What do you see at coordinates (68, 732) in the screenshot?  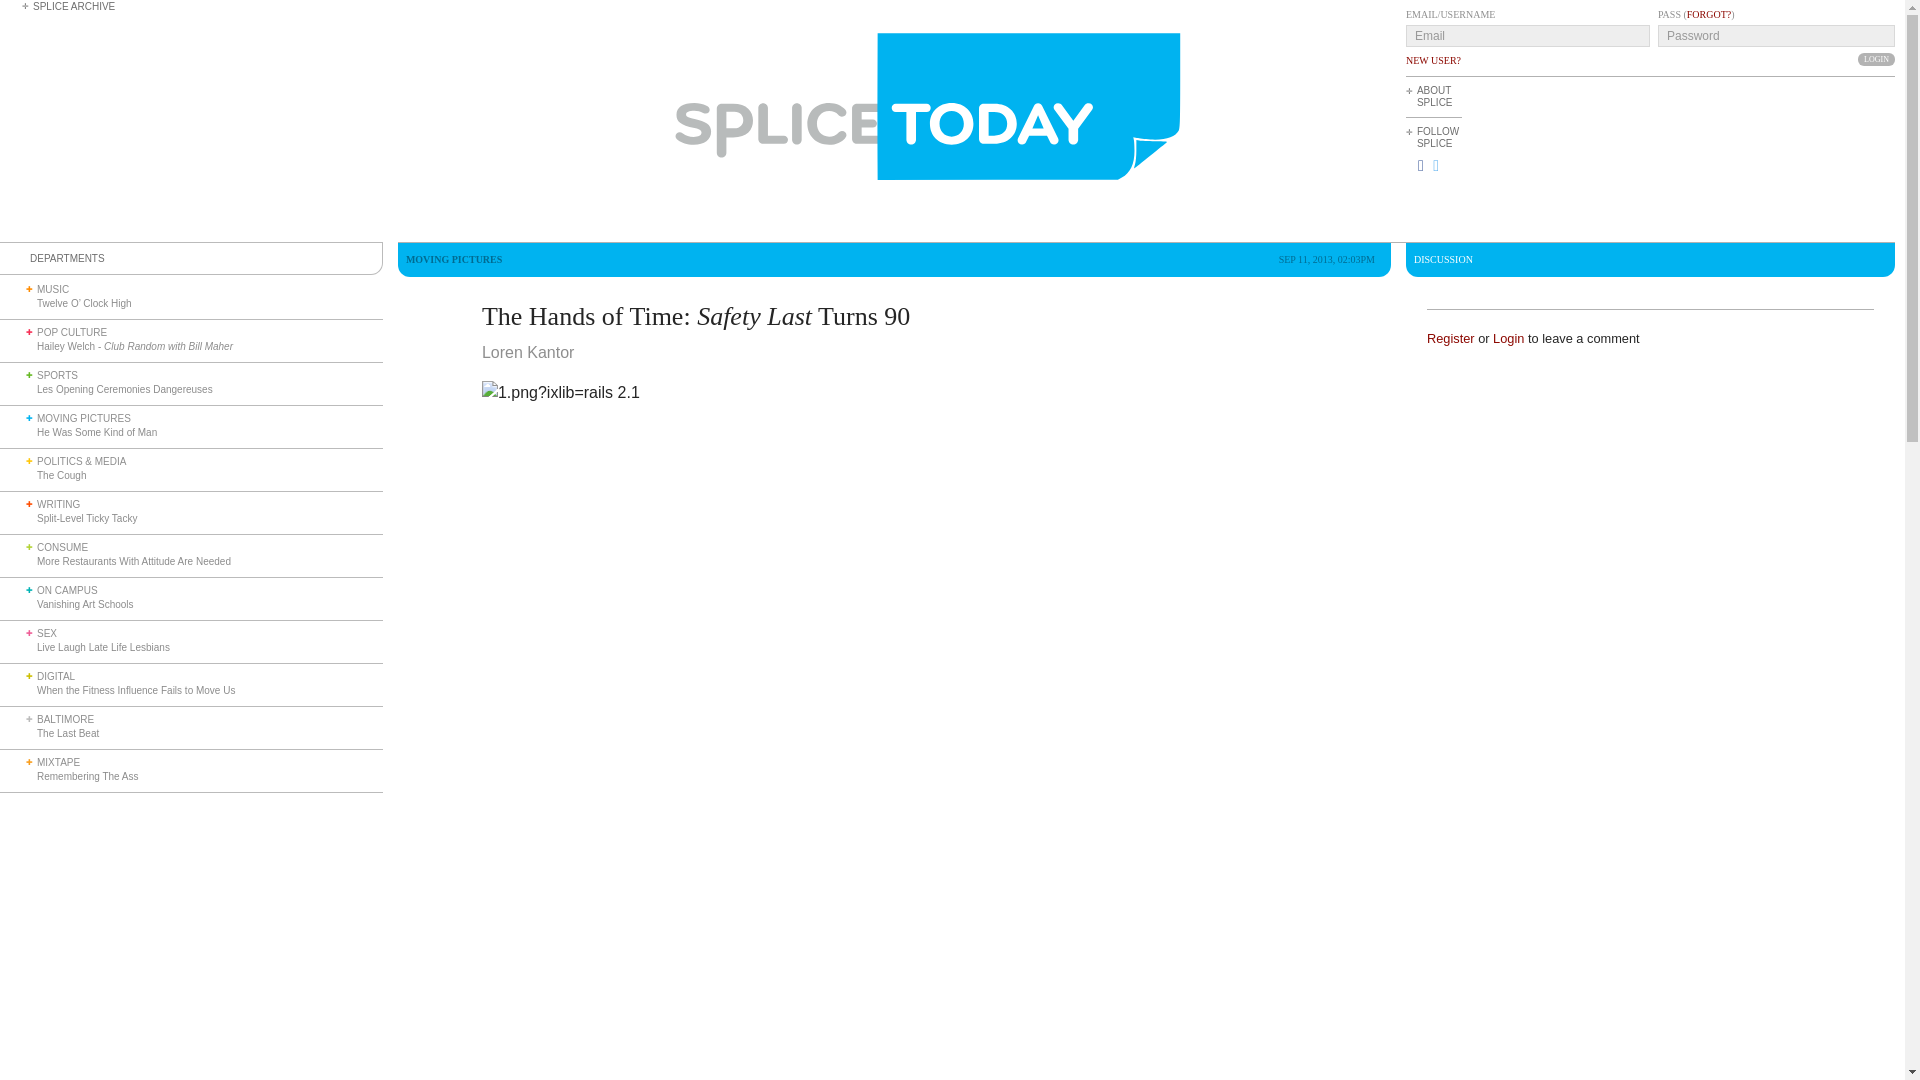 I see `The Last Beat` at bounding box center [68, 732].